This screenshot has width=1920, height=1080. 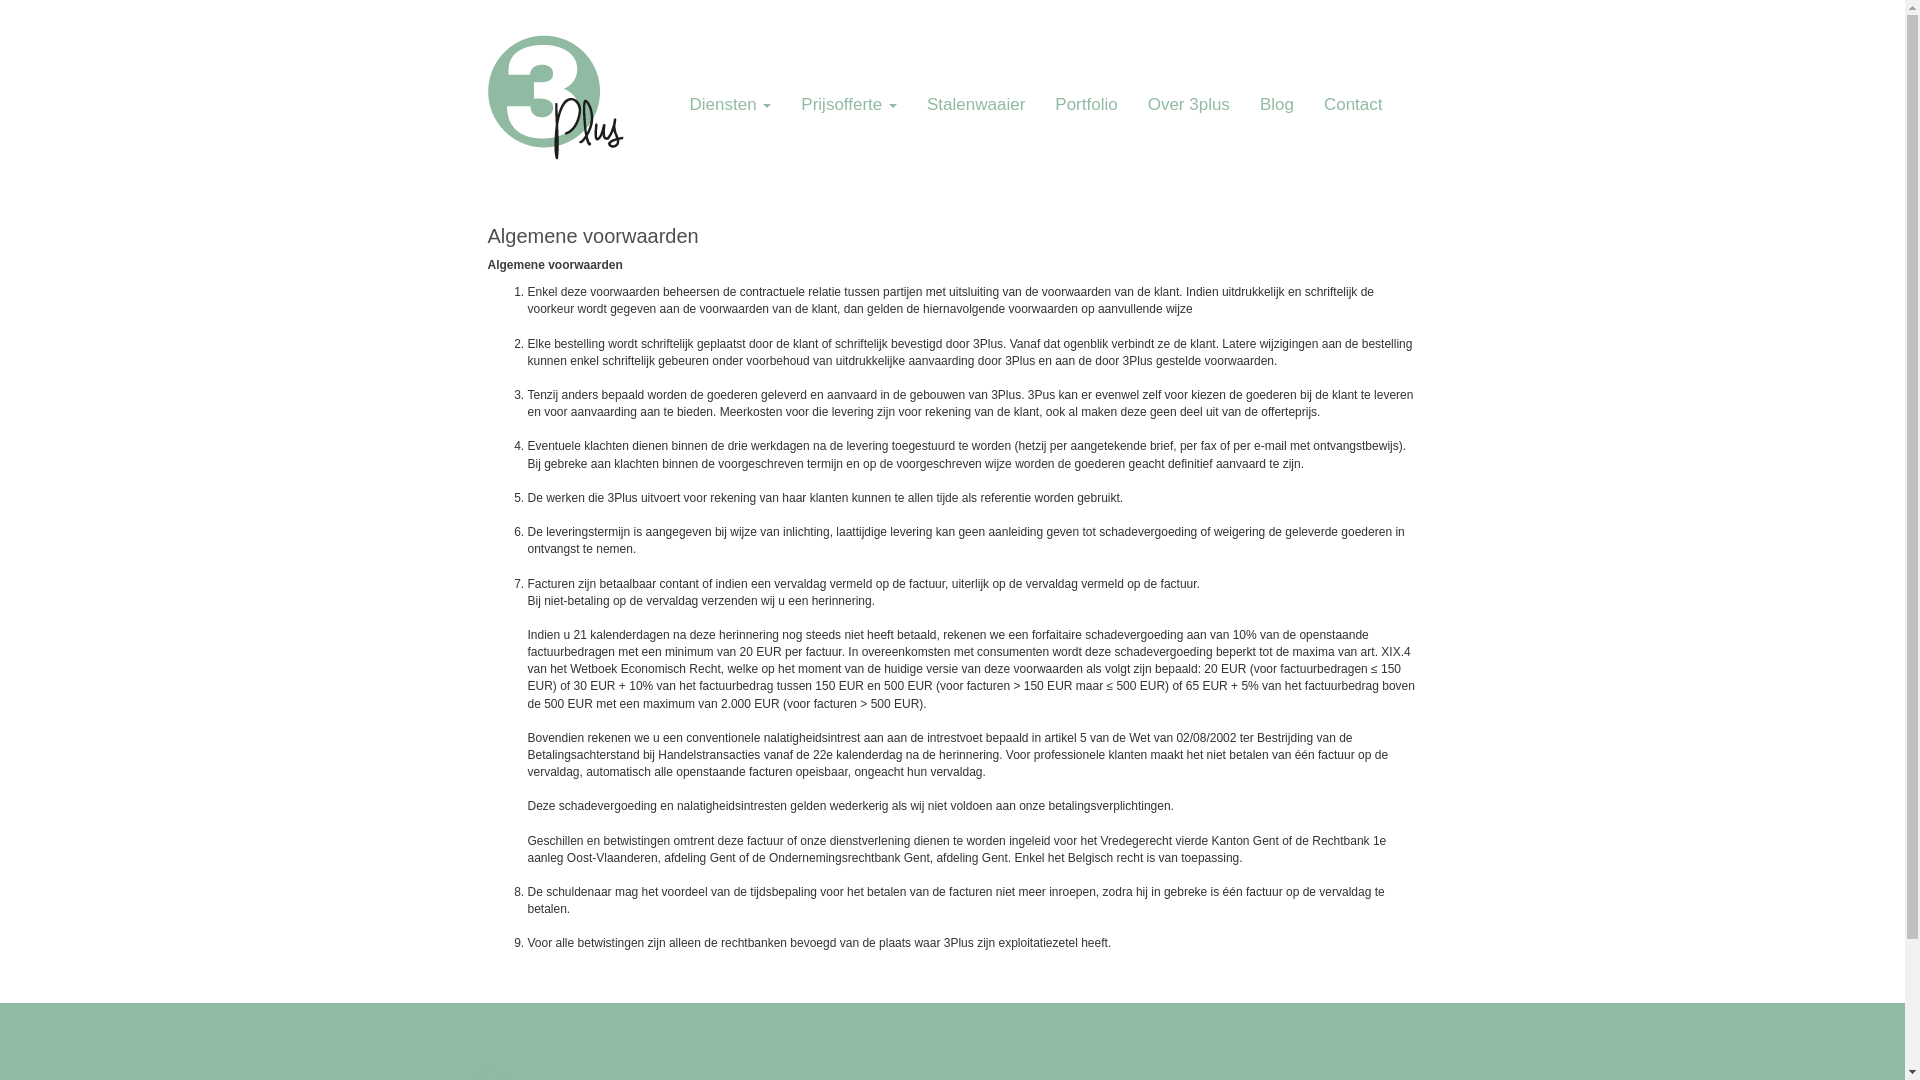 I want to click on Prijsofferte, so click(x=849, y=105).